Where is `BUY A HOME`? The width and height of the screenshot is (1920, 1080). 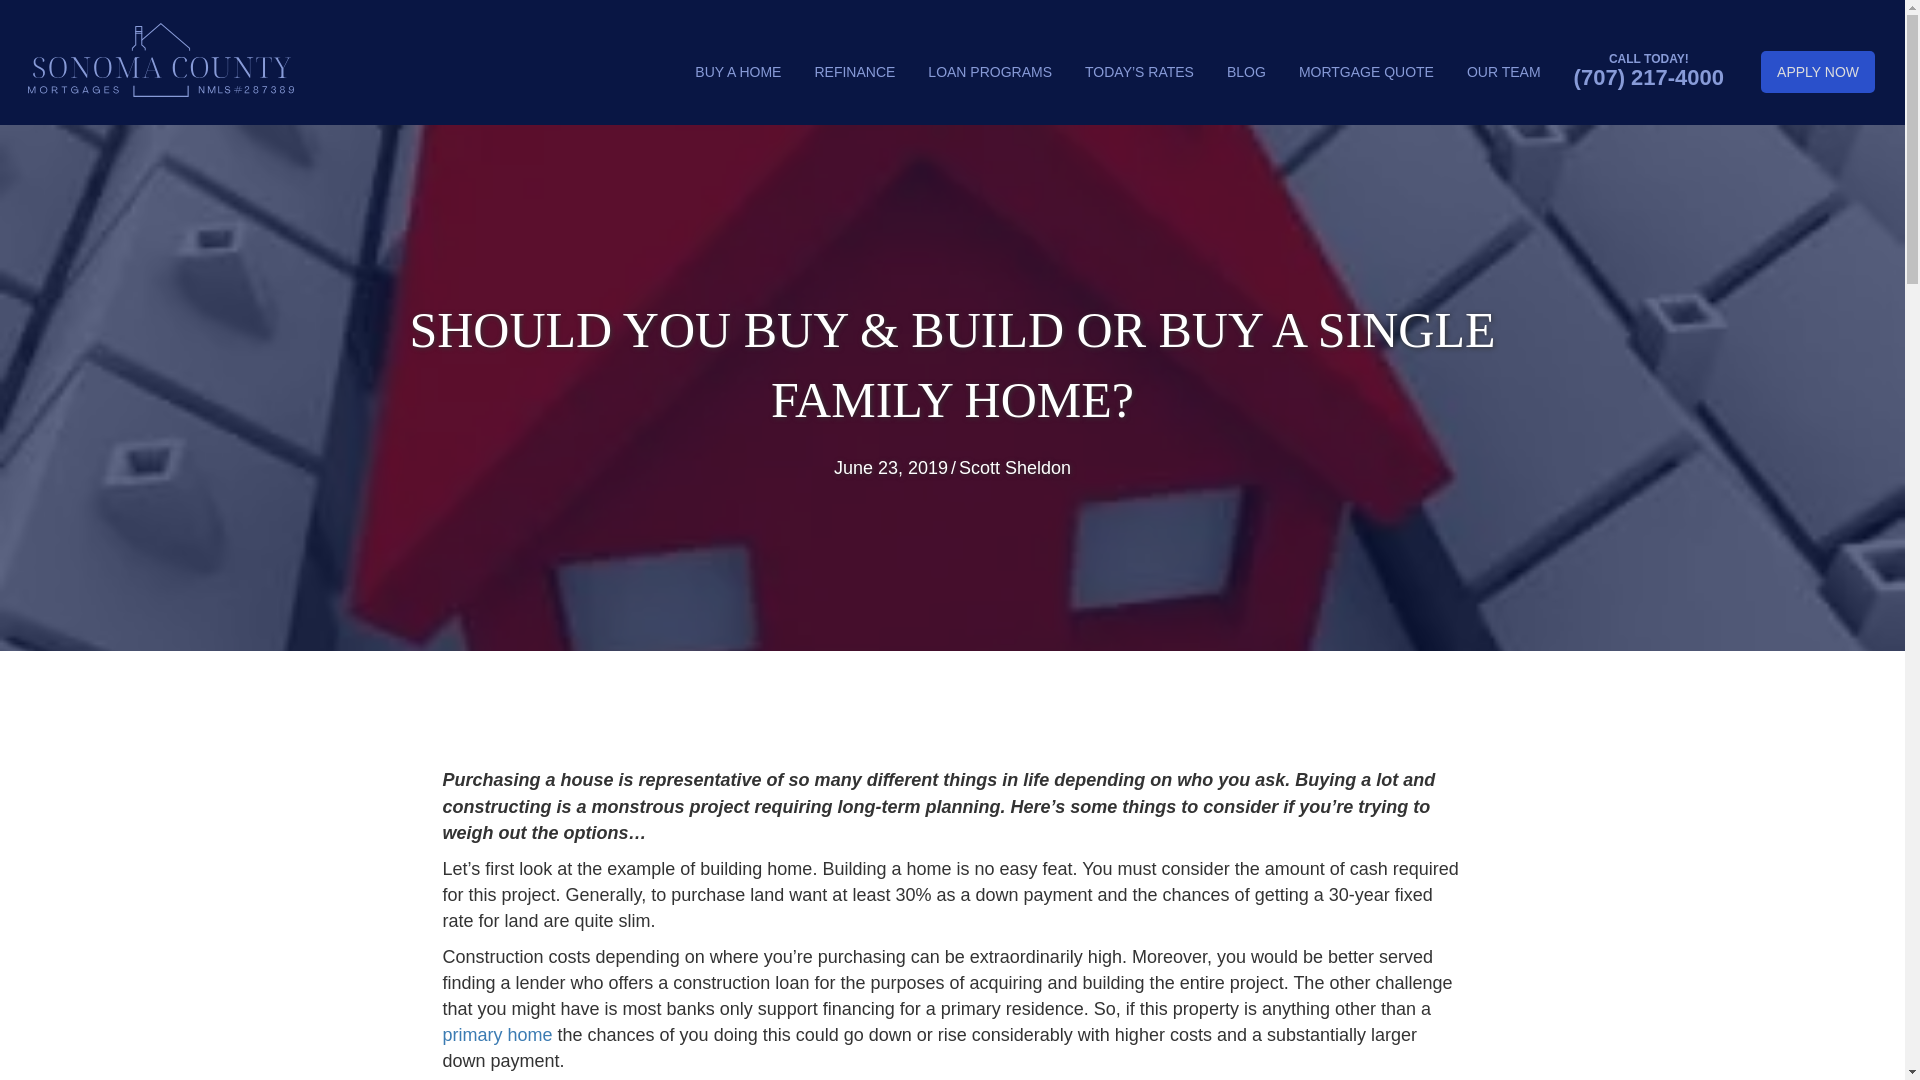 BUY A HOME is located at coordinates (738, 71).